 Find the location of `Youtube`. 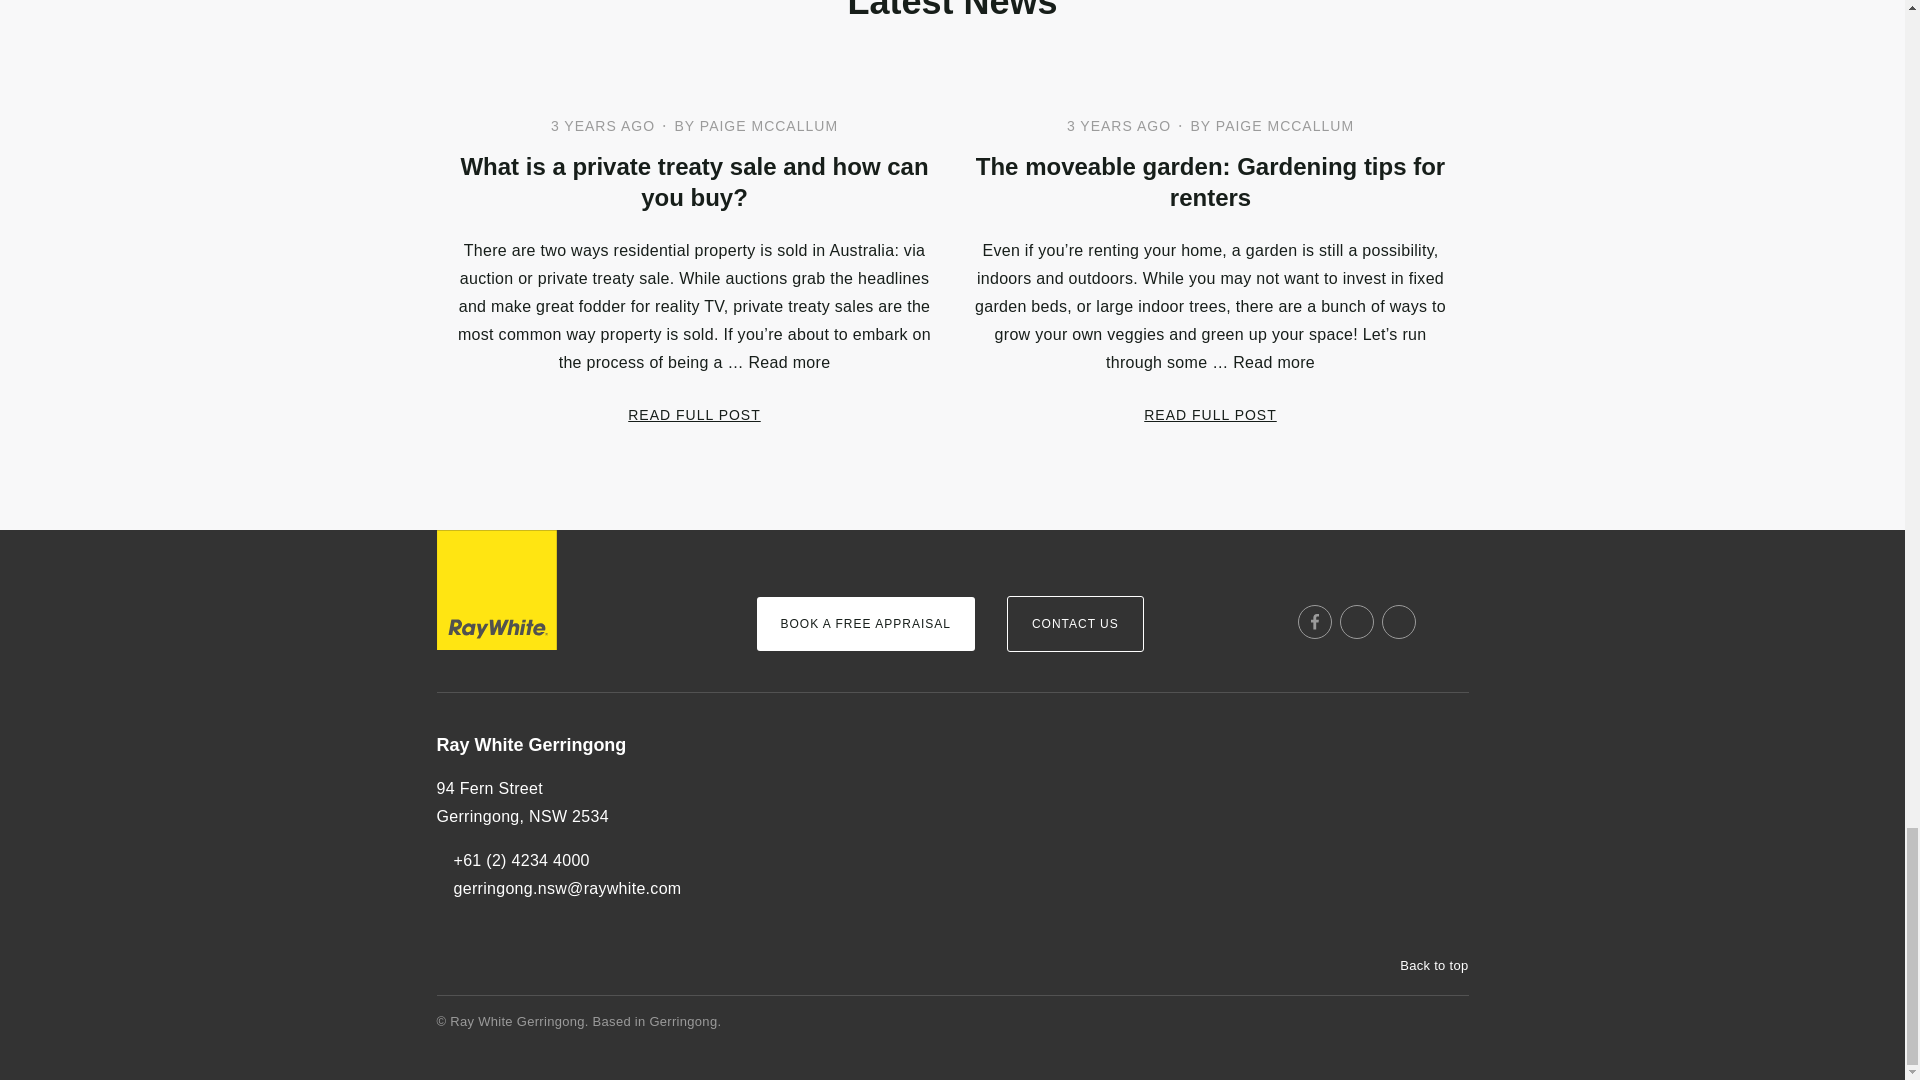

Youtube is located at coordinates (1399, 622).